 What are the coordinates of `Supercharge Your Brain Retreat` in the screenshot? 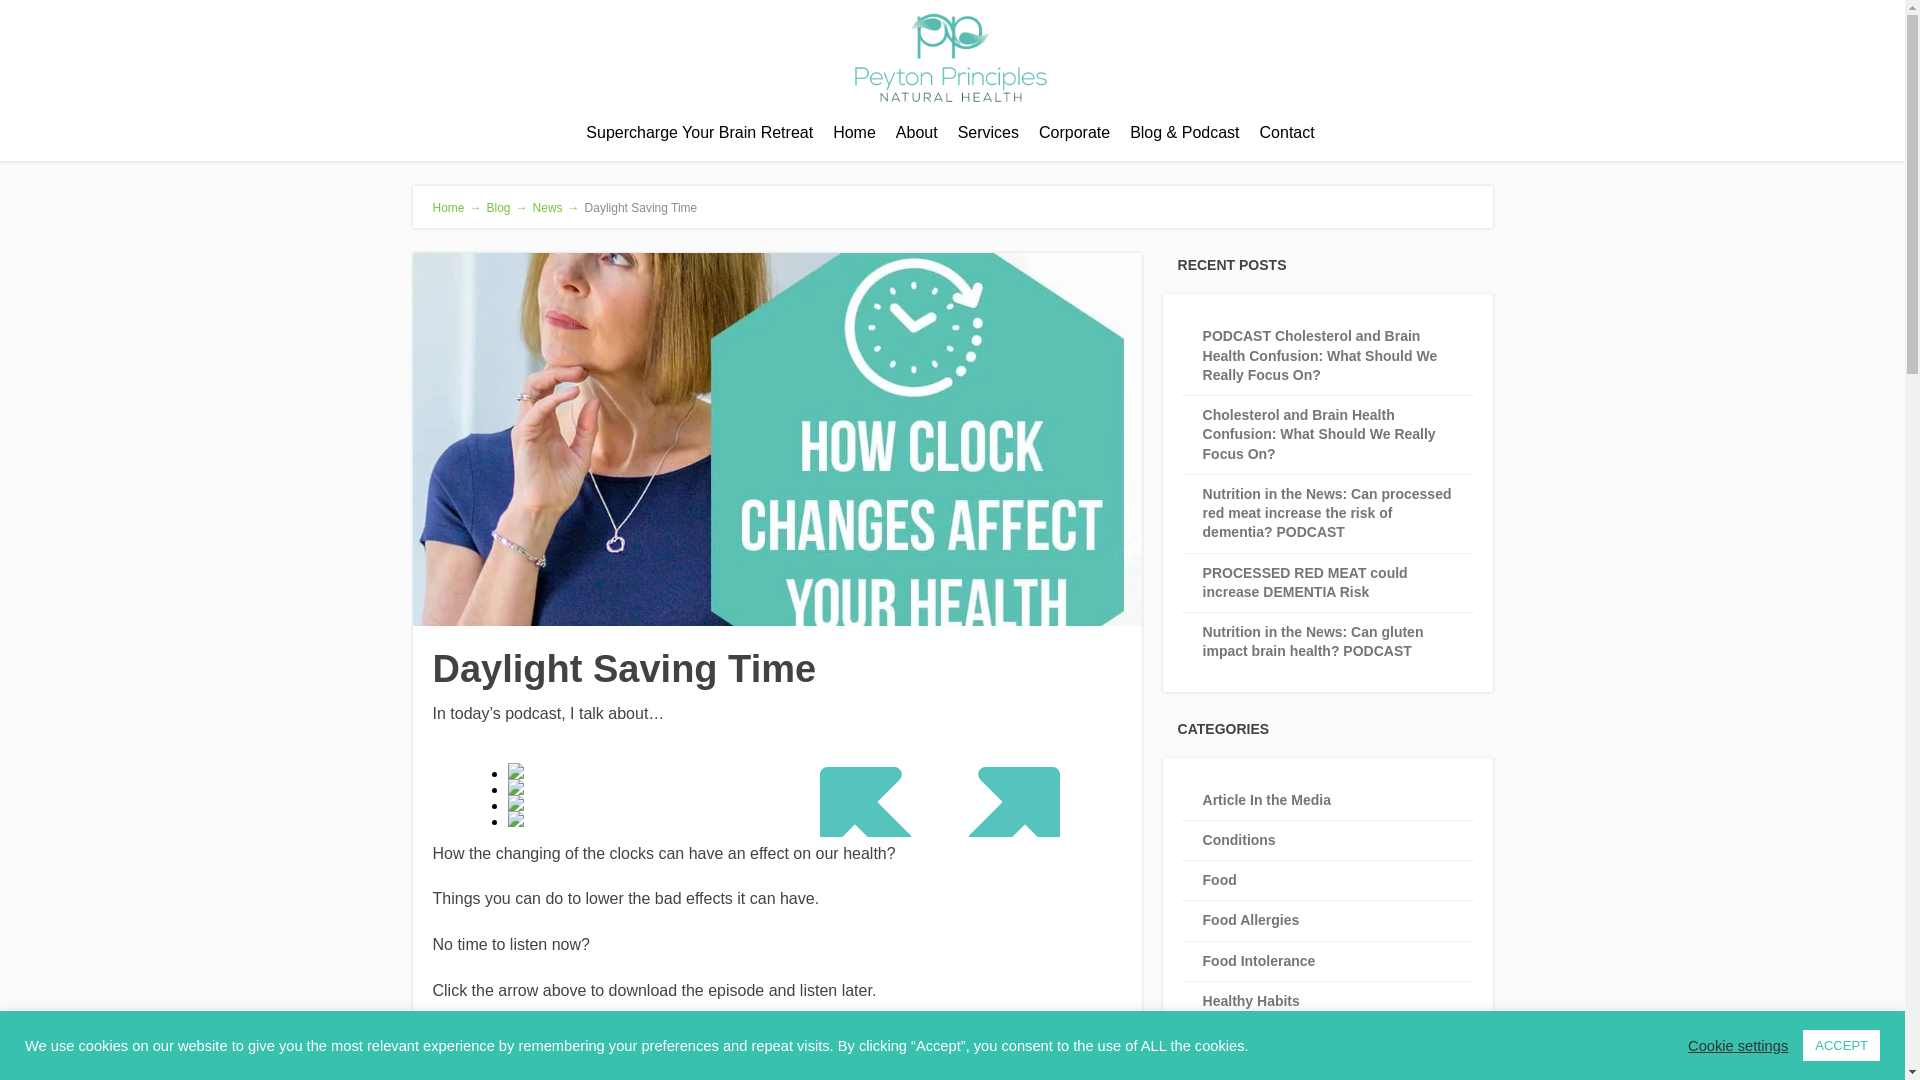 It's located at (700, 133).